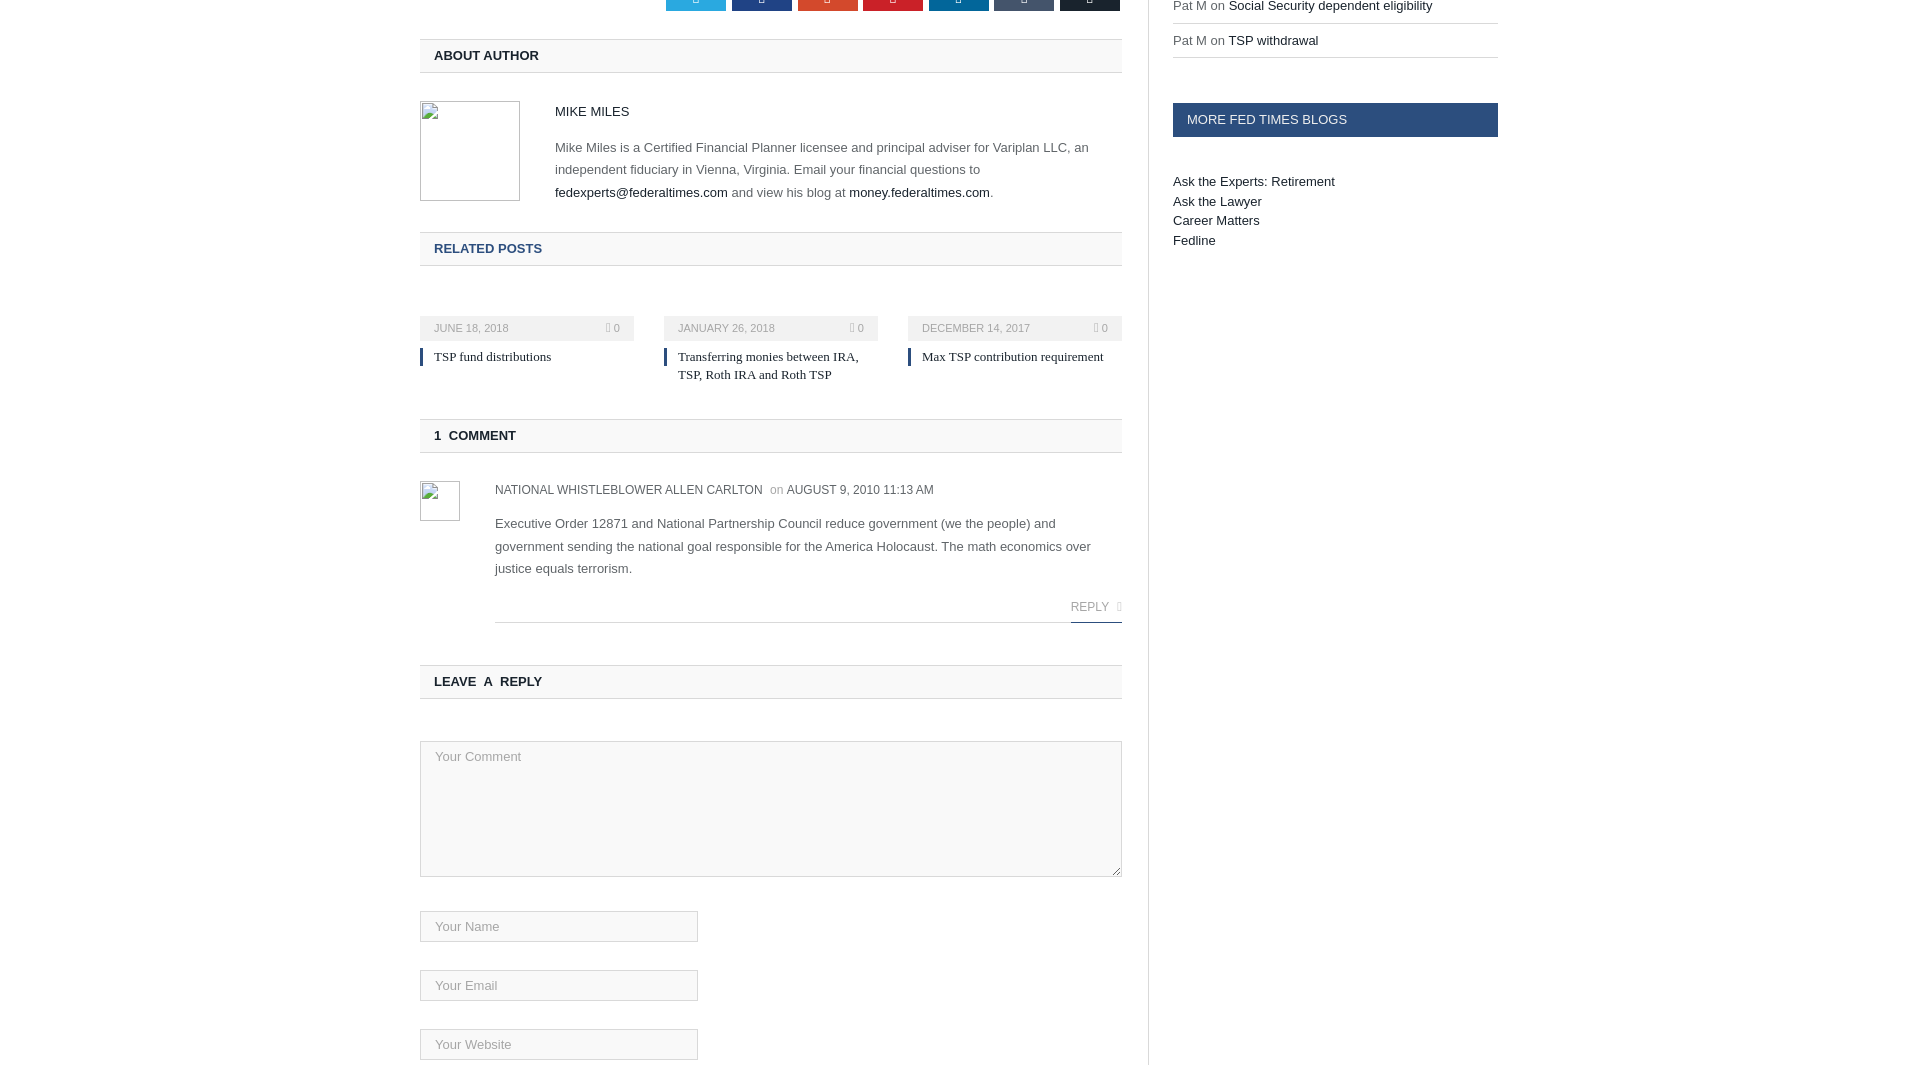  What do you see at coordinates (958, 5) in the screenshot?
I see `LinkedIn` at bounding box center [958, 5].